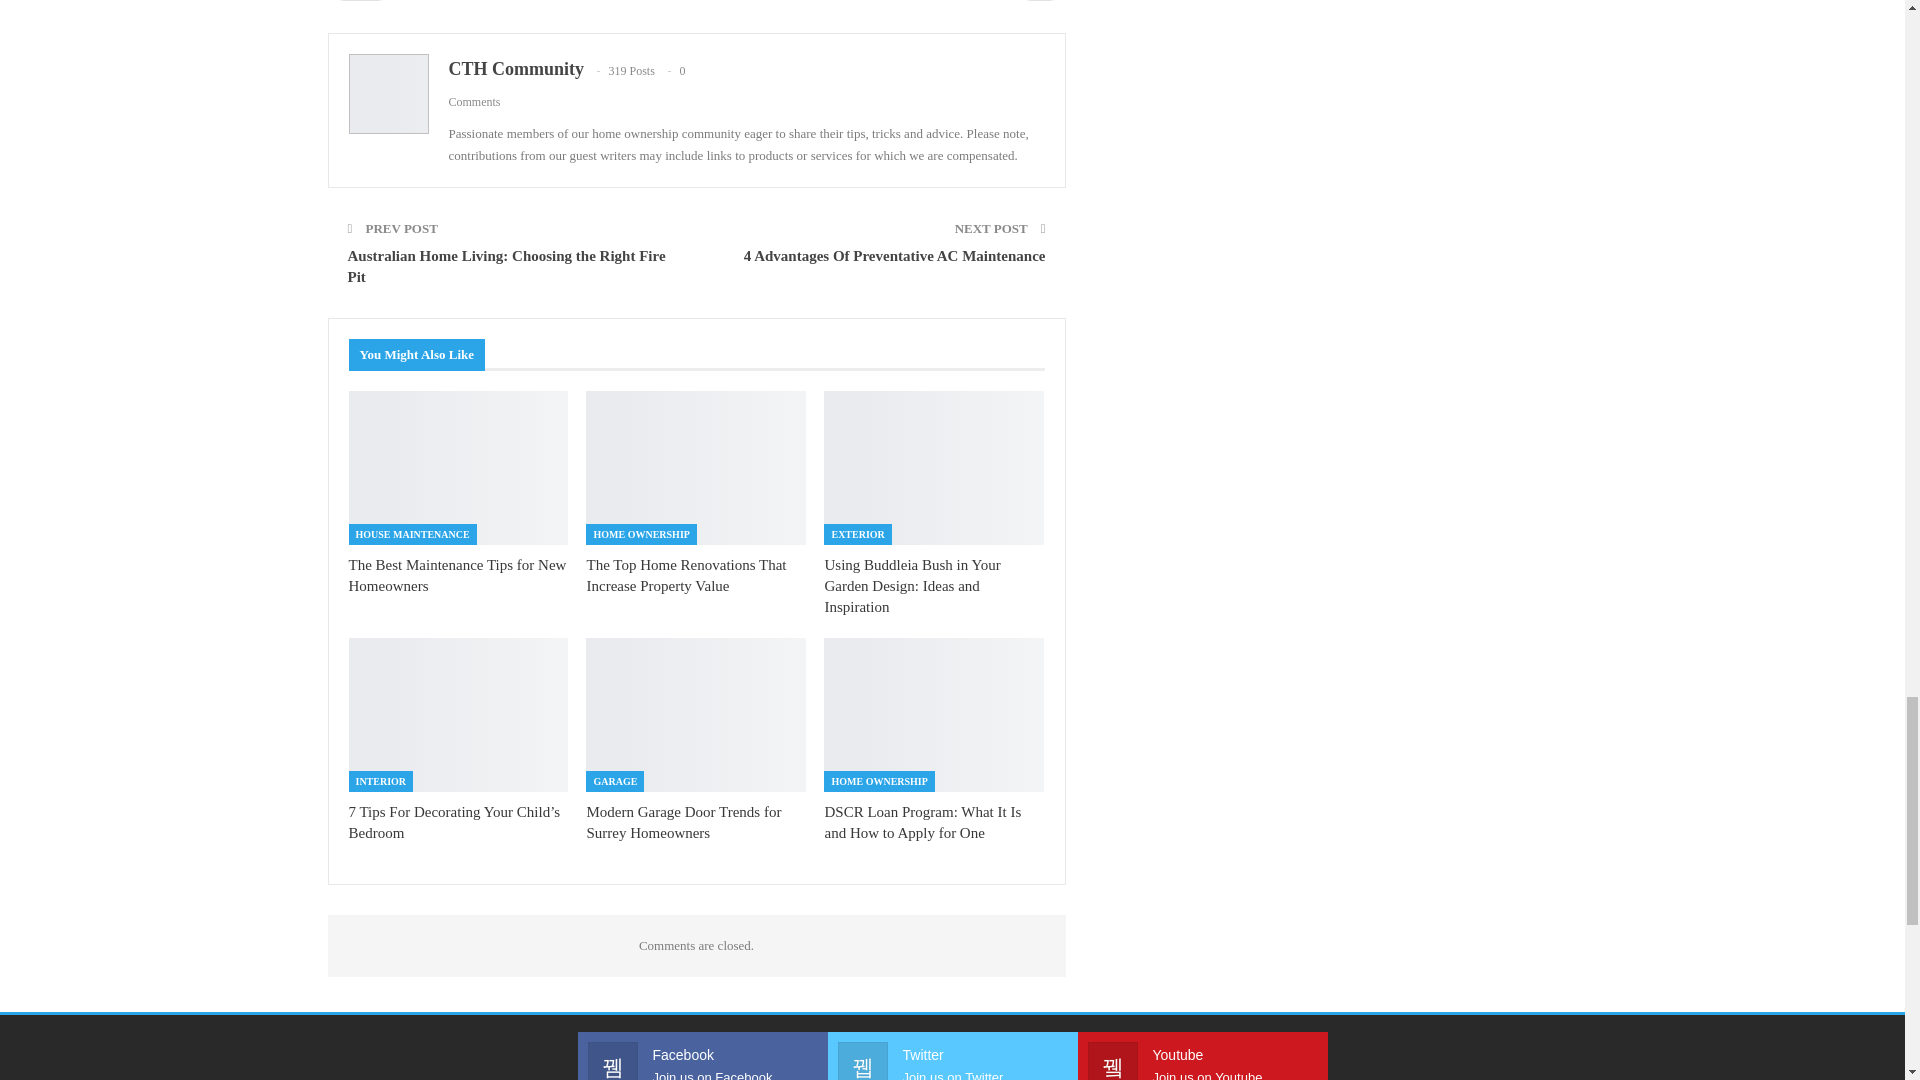 The width and height of the screenshot is (1920, 1080). Describe the element at coordinates (683, 822) in the screenshot. I see `Modern Garage Door Trends for Surrey Homeowners` at that location.